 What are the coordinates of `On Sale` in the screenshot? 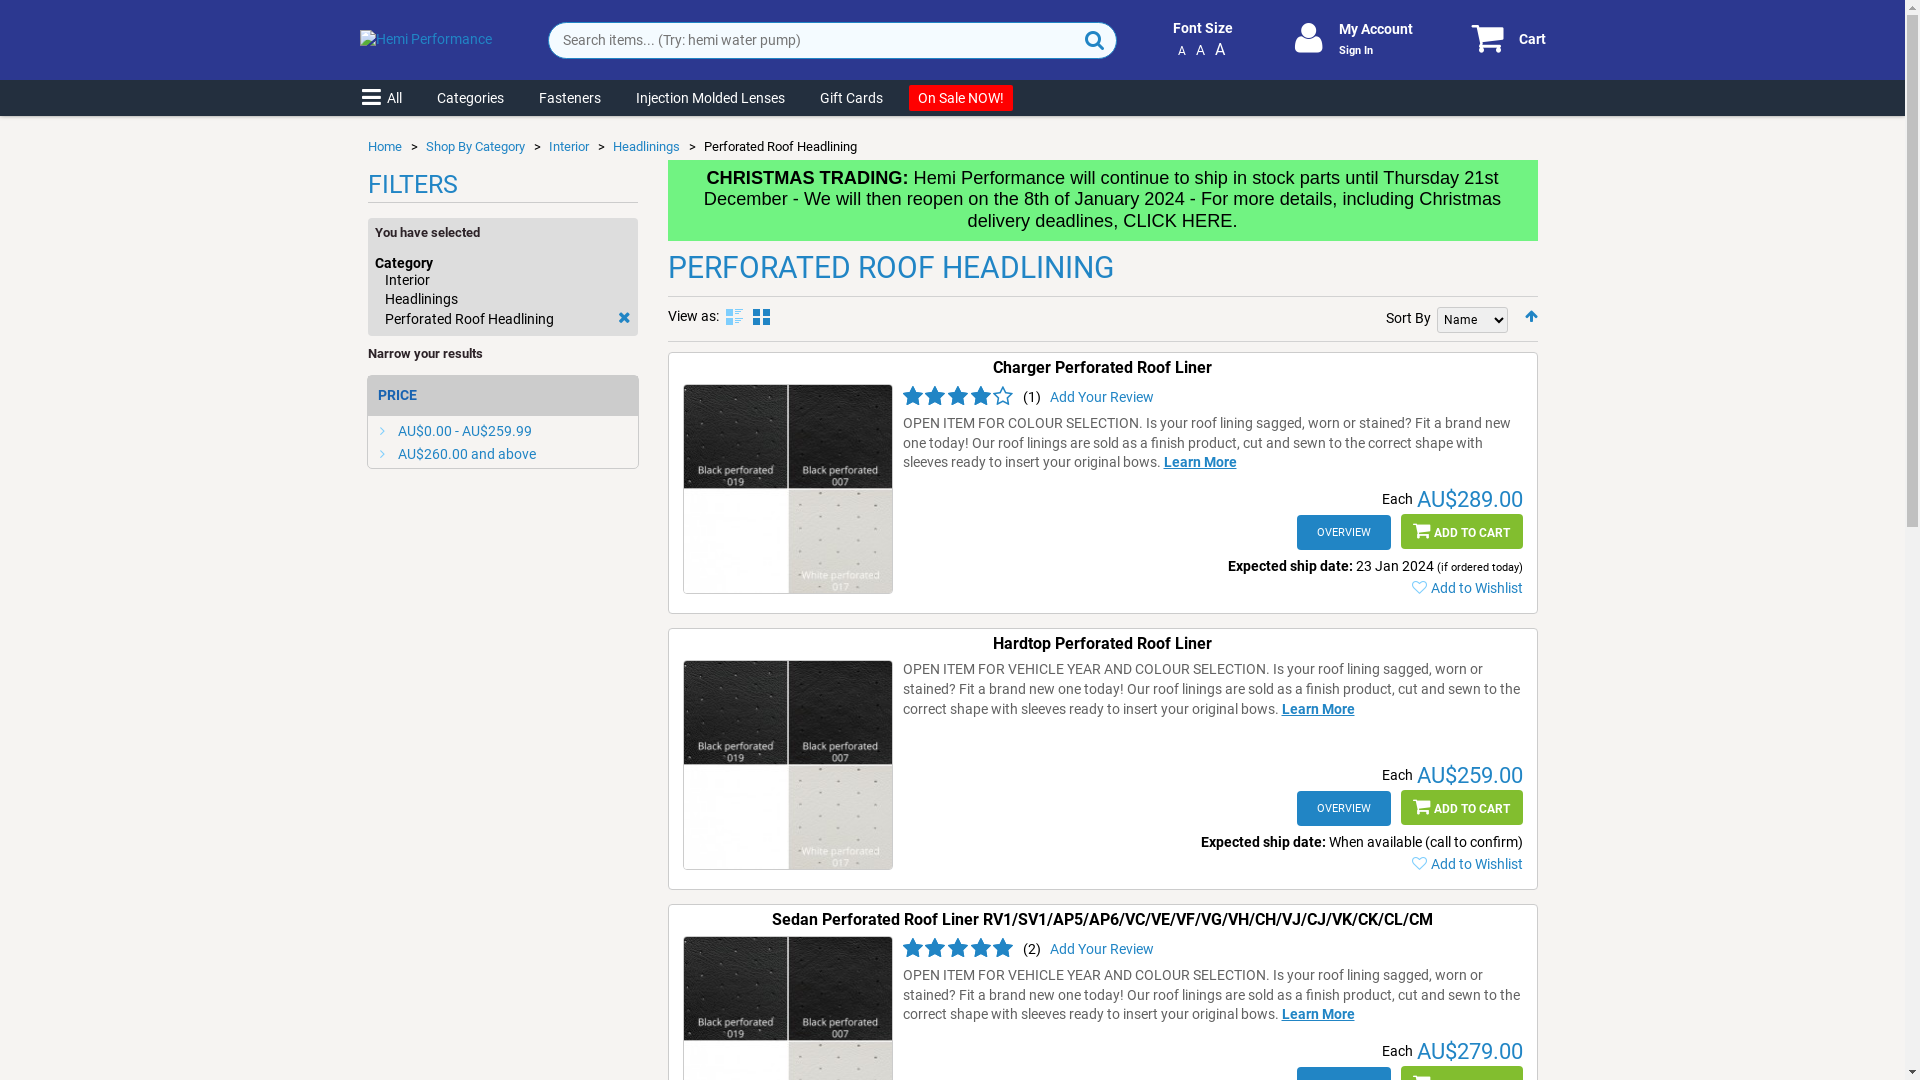 It's located at (960, 98).